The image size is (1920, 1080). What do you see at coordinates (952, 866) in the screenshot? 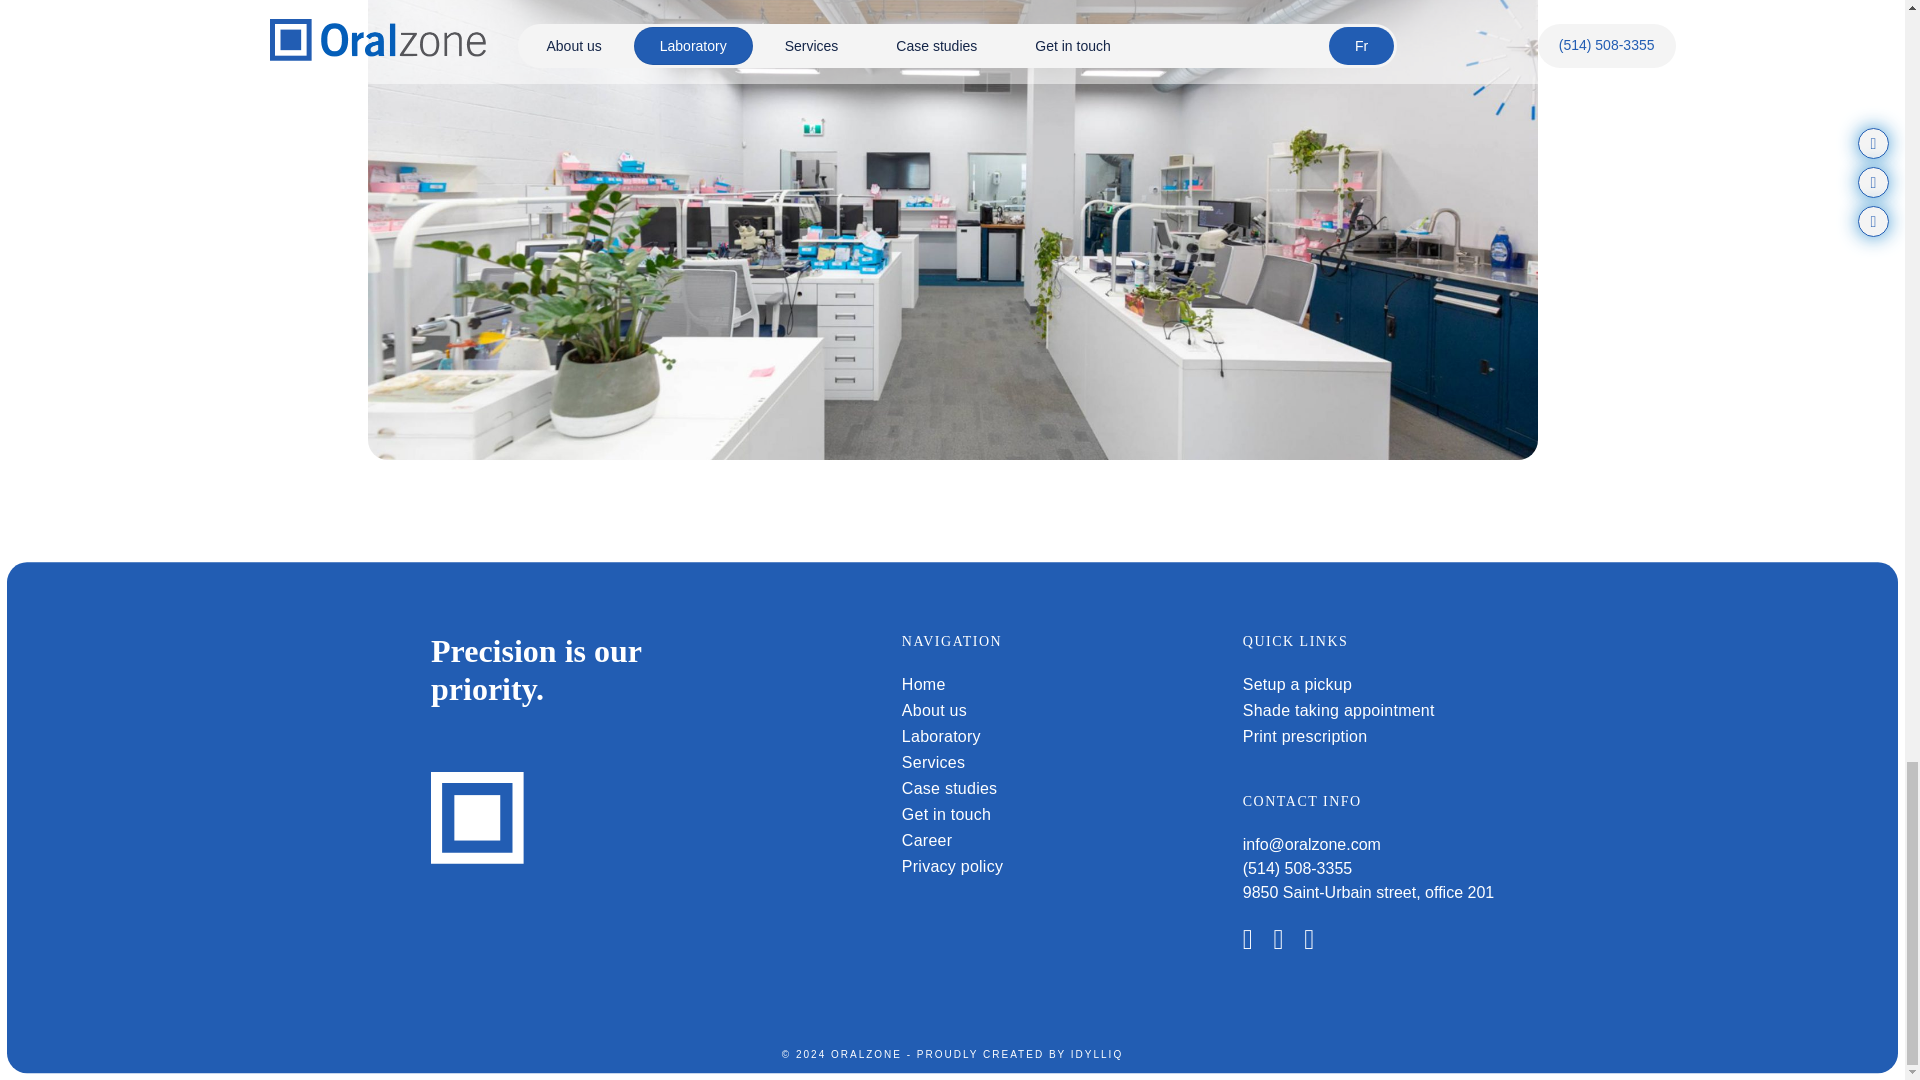
I see `Privacy policy` at bounding box center [952, 866].